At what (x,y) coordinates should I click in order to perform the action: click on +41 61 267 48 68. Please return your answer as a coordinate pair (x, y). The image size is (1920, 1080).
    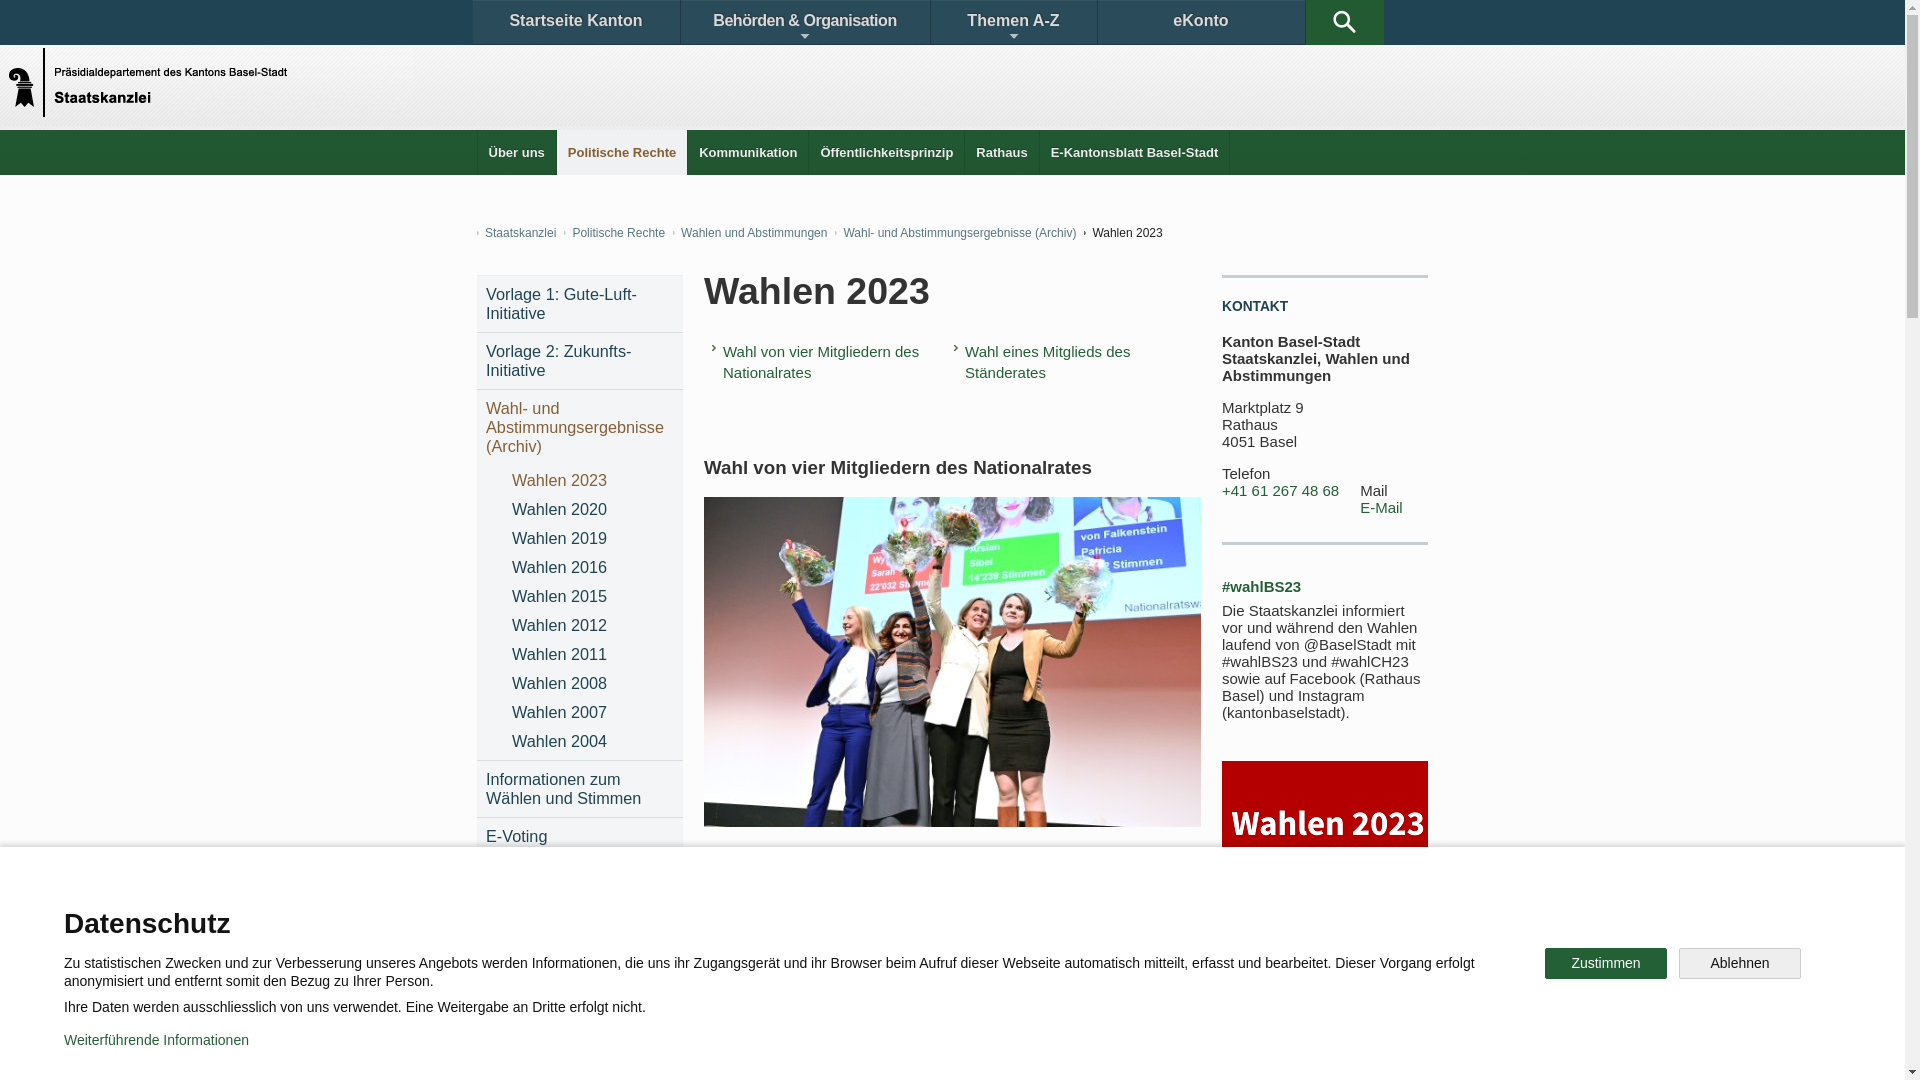
    Looking at the image, I should click on (1280, 491).